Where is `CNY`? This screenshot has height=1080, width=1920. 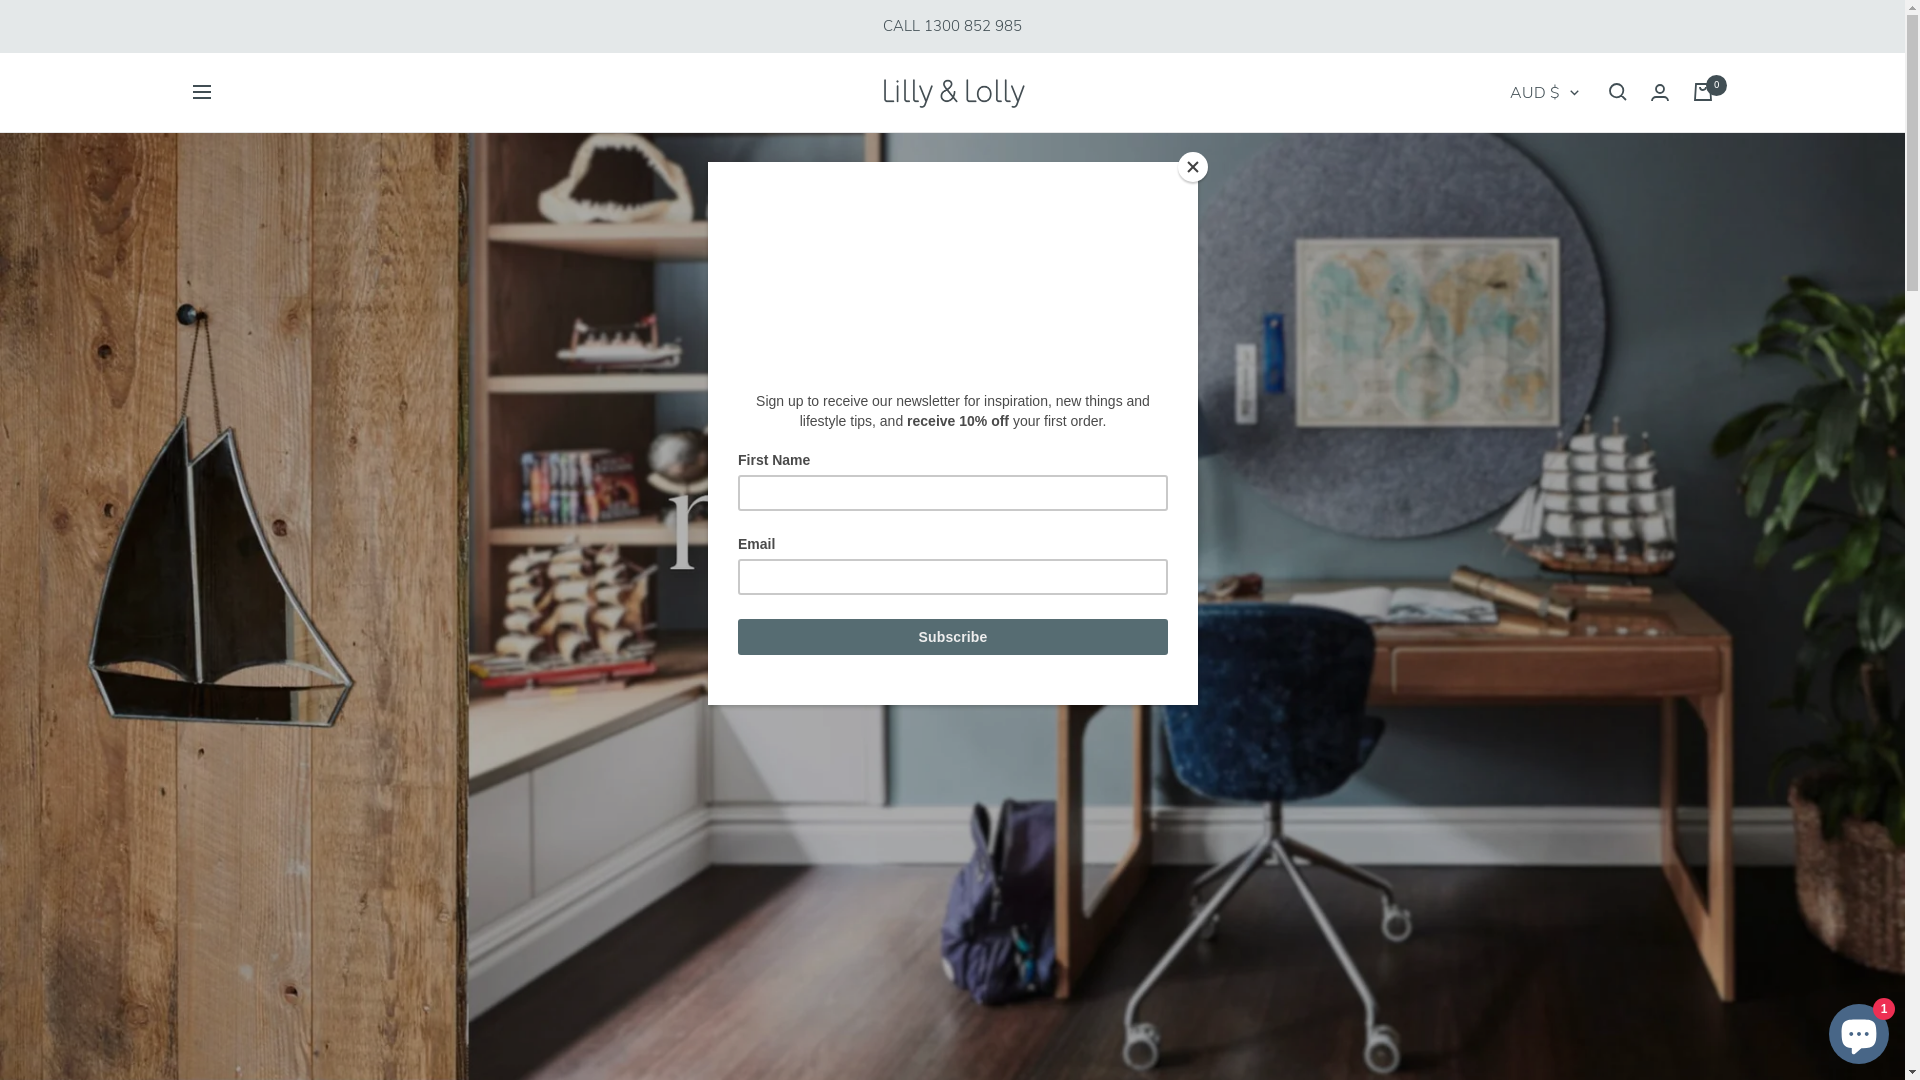 CNY is located at coordinates (233, 608).